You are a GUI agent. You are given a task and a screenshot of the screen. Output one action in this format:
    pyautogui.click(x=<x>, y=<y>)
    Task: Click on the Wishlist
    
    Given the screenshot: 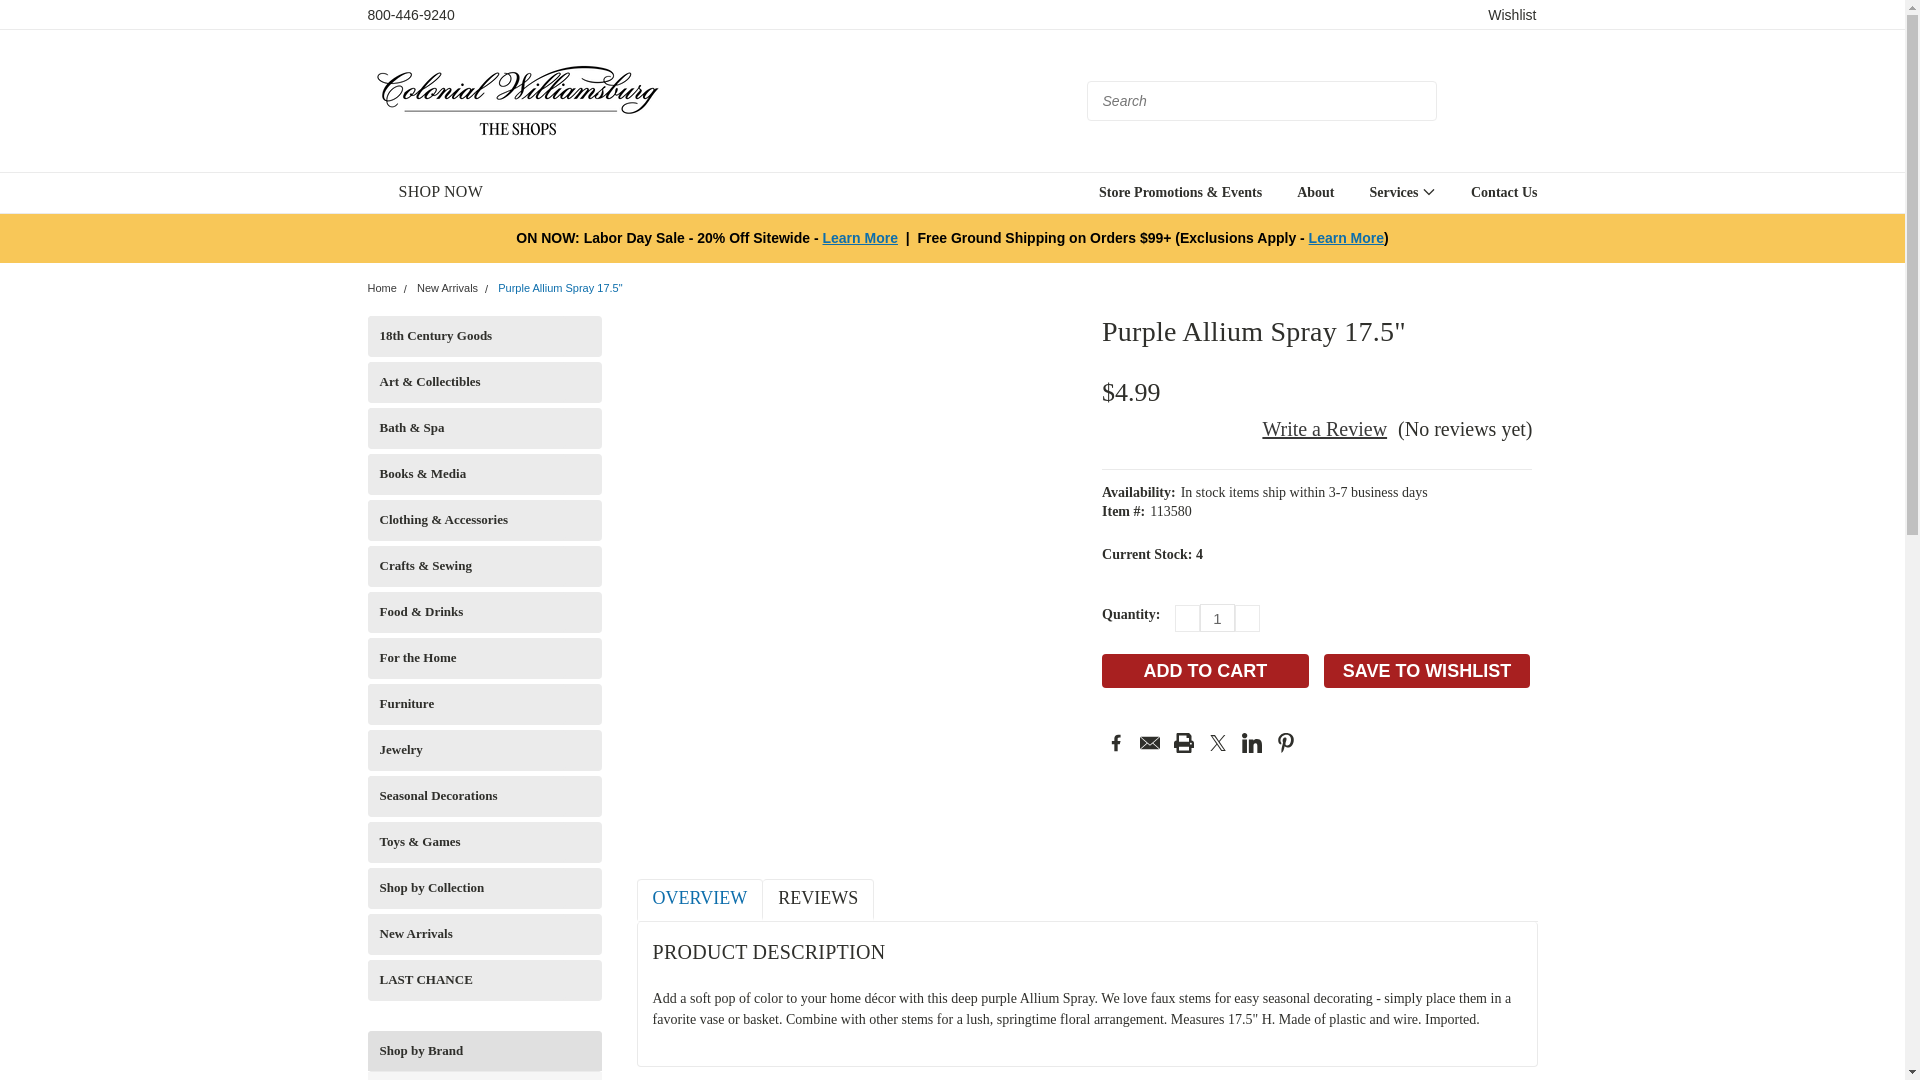 What is the action you would take?
    pyautogui.click(x=1512, y=14)
    